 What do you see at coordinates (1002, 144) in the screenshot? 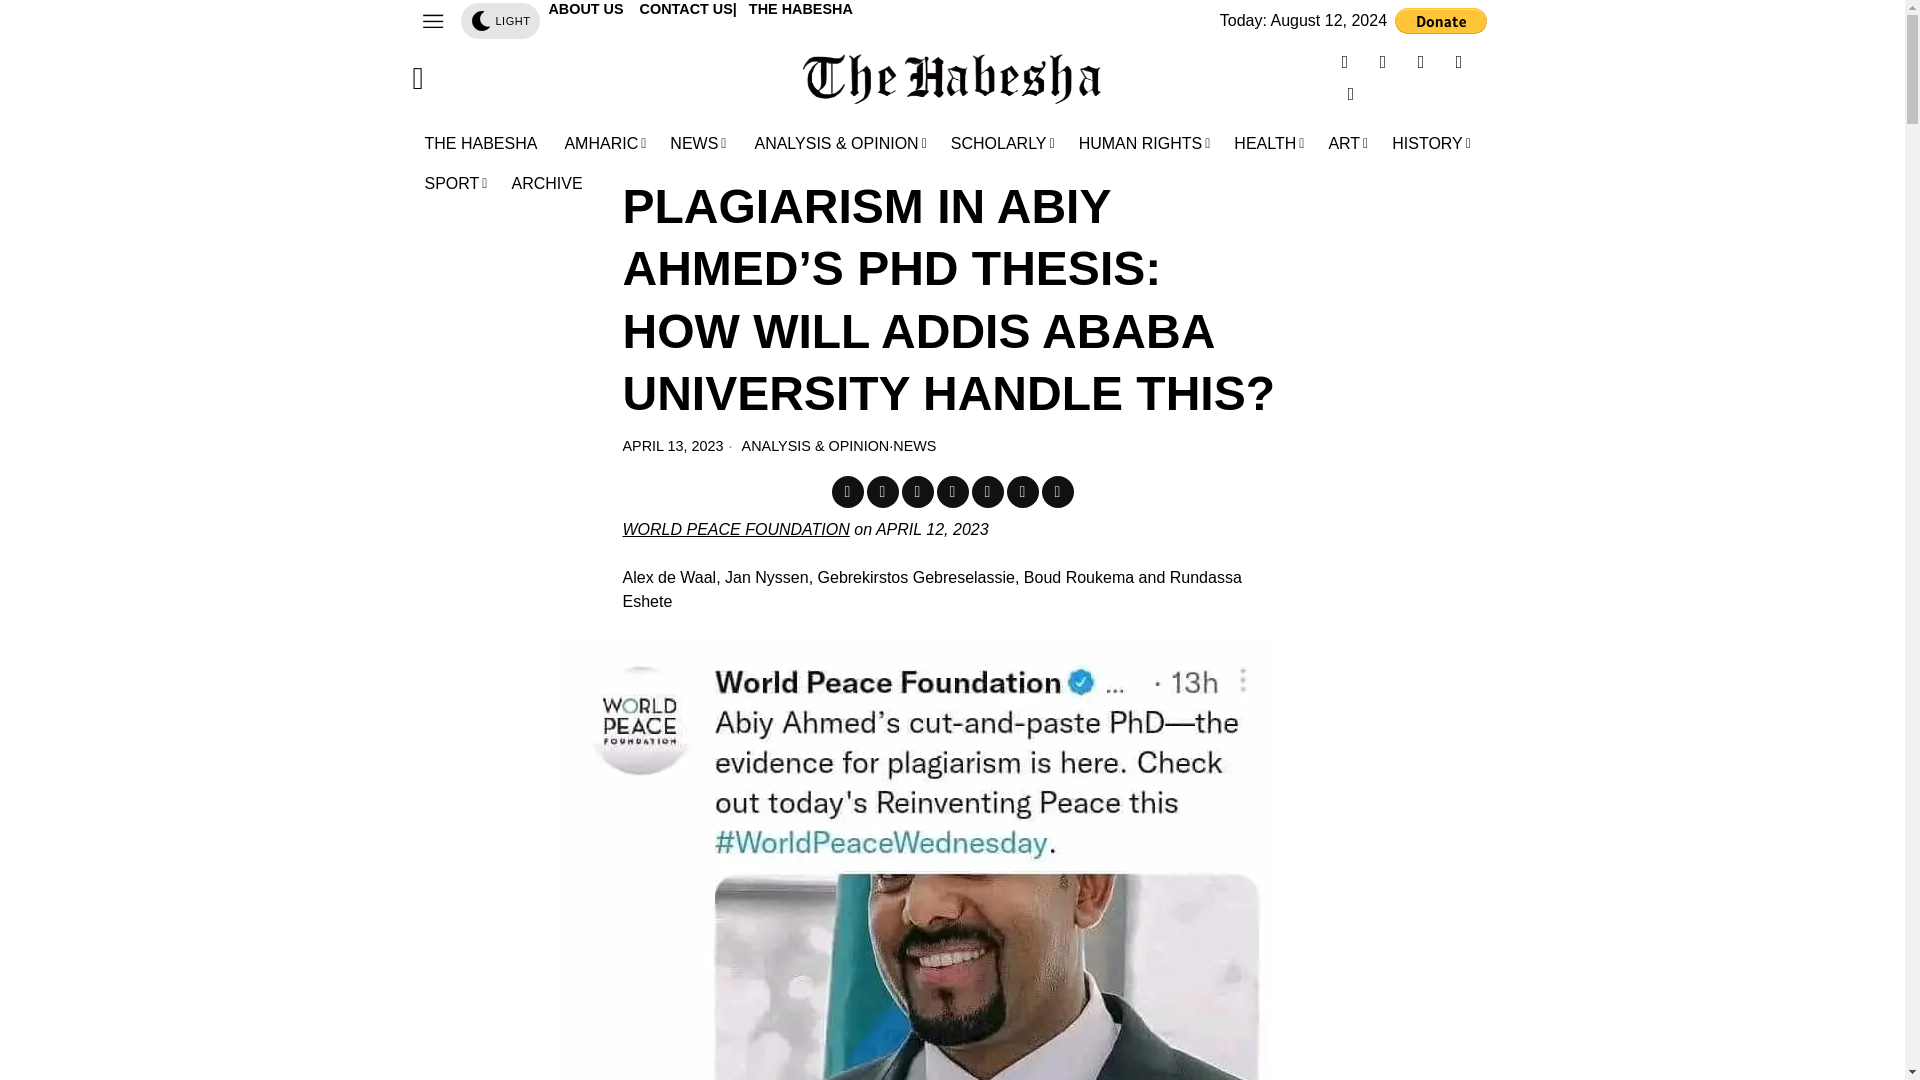
I see `Scholarly Articles` at bounding box center [1002, 144].